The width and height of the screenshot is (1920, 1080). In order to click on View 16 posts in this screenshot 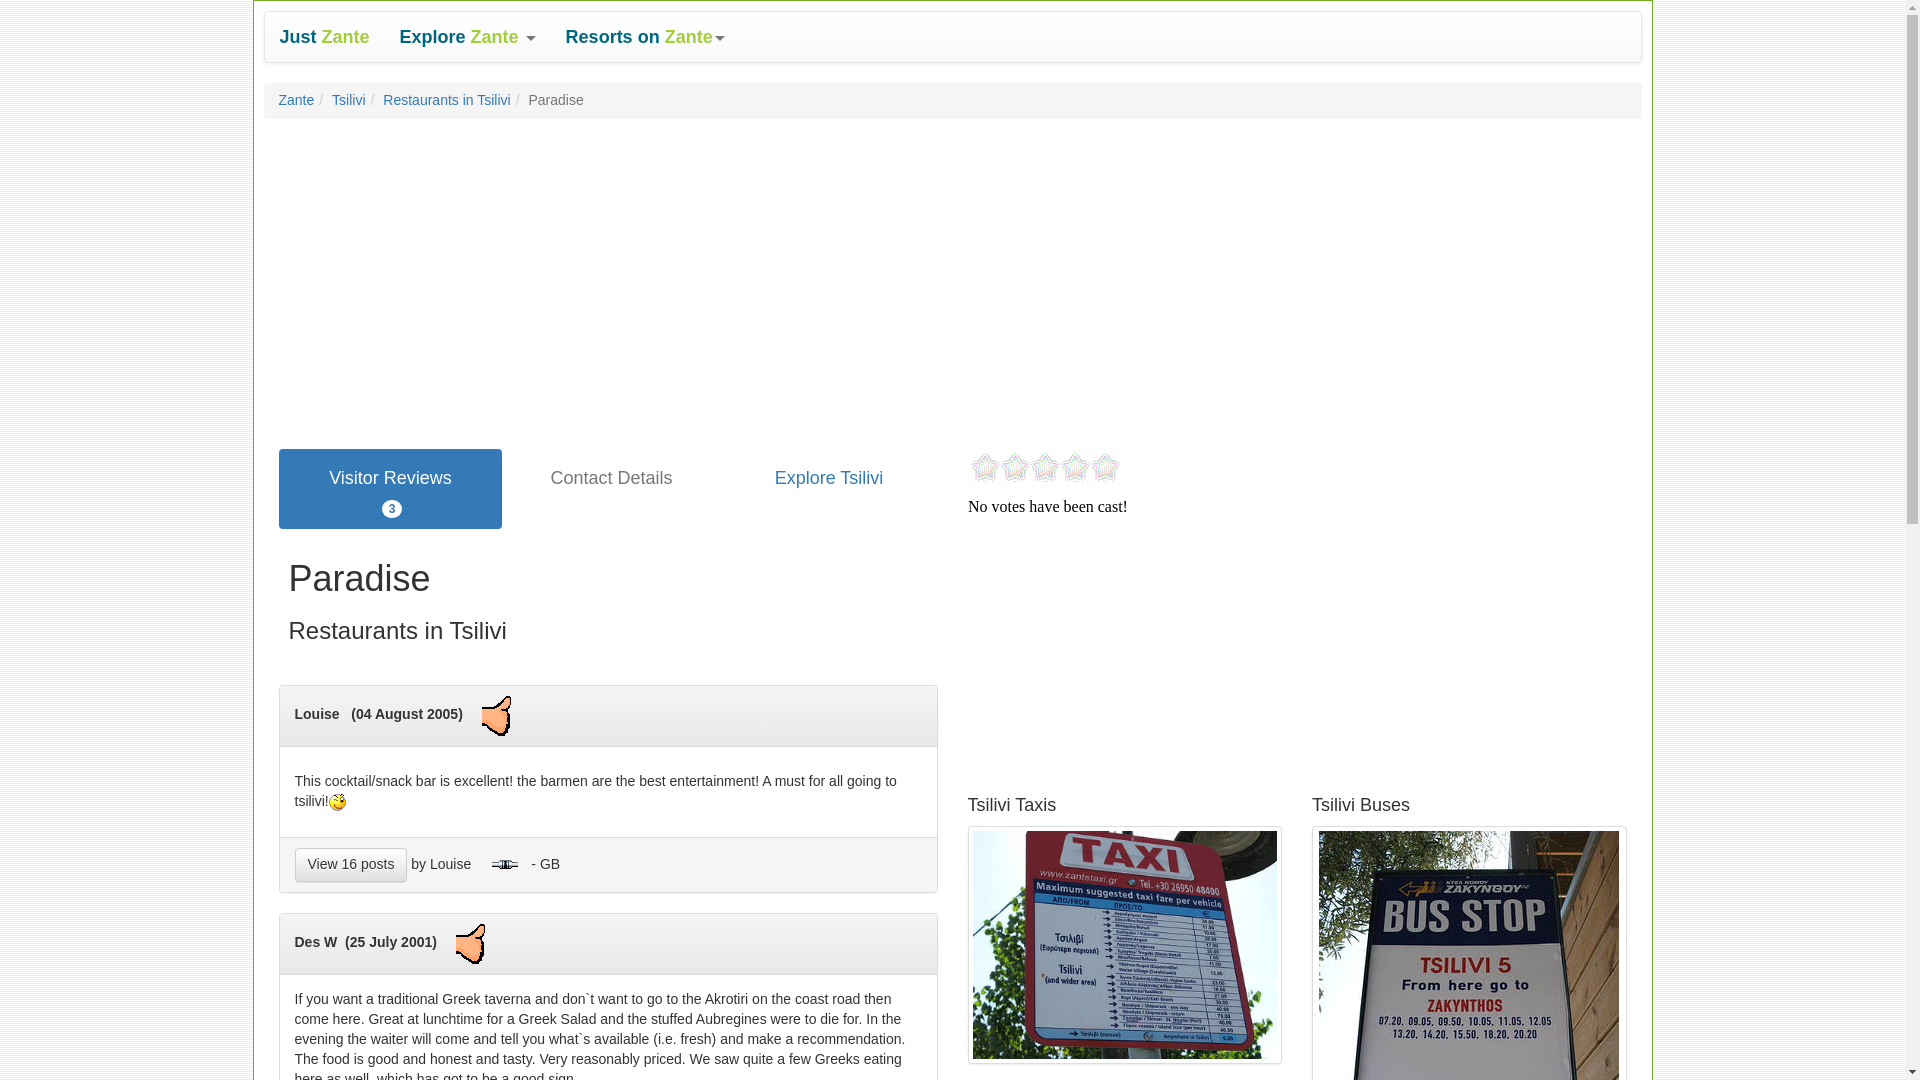, I will do `click(350, 864)`.